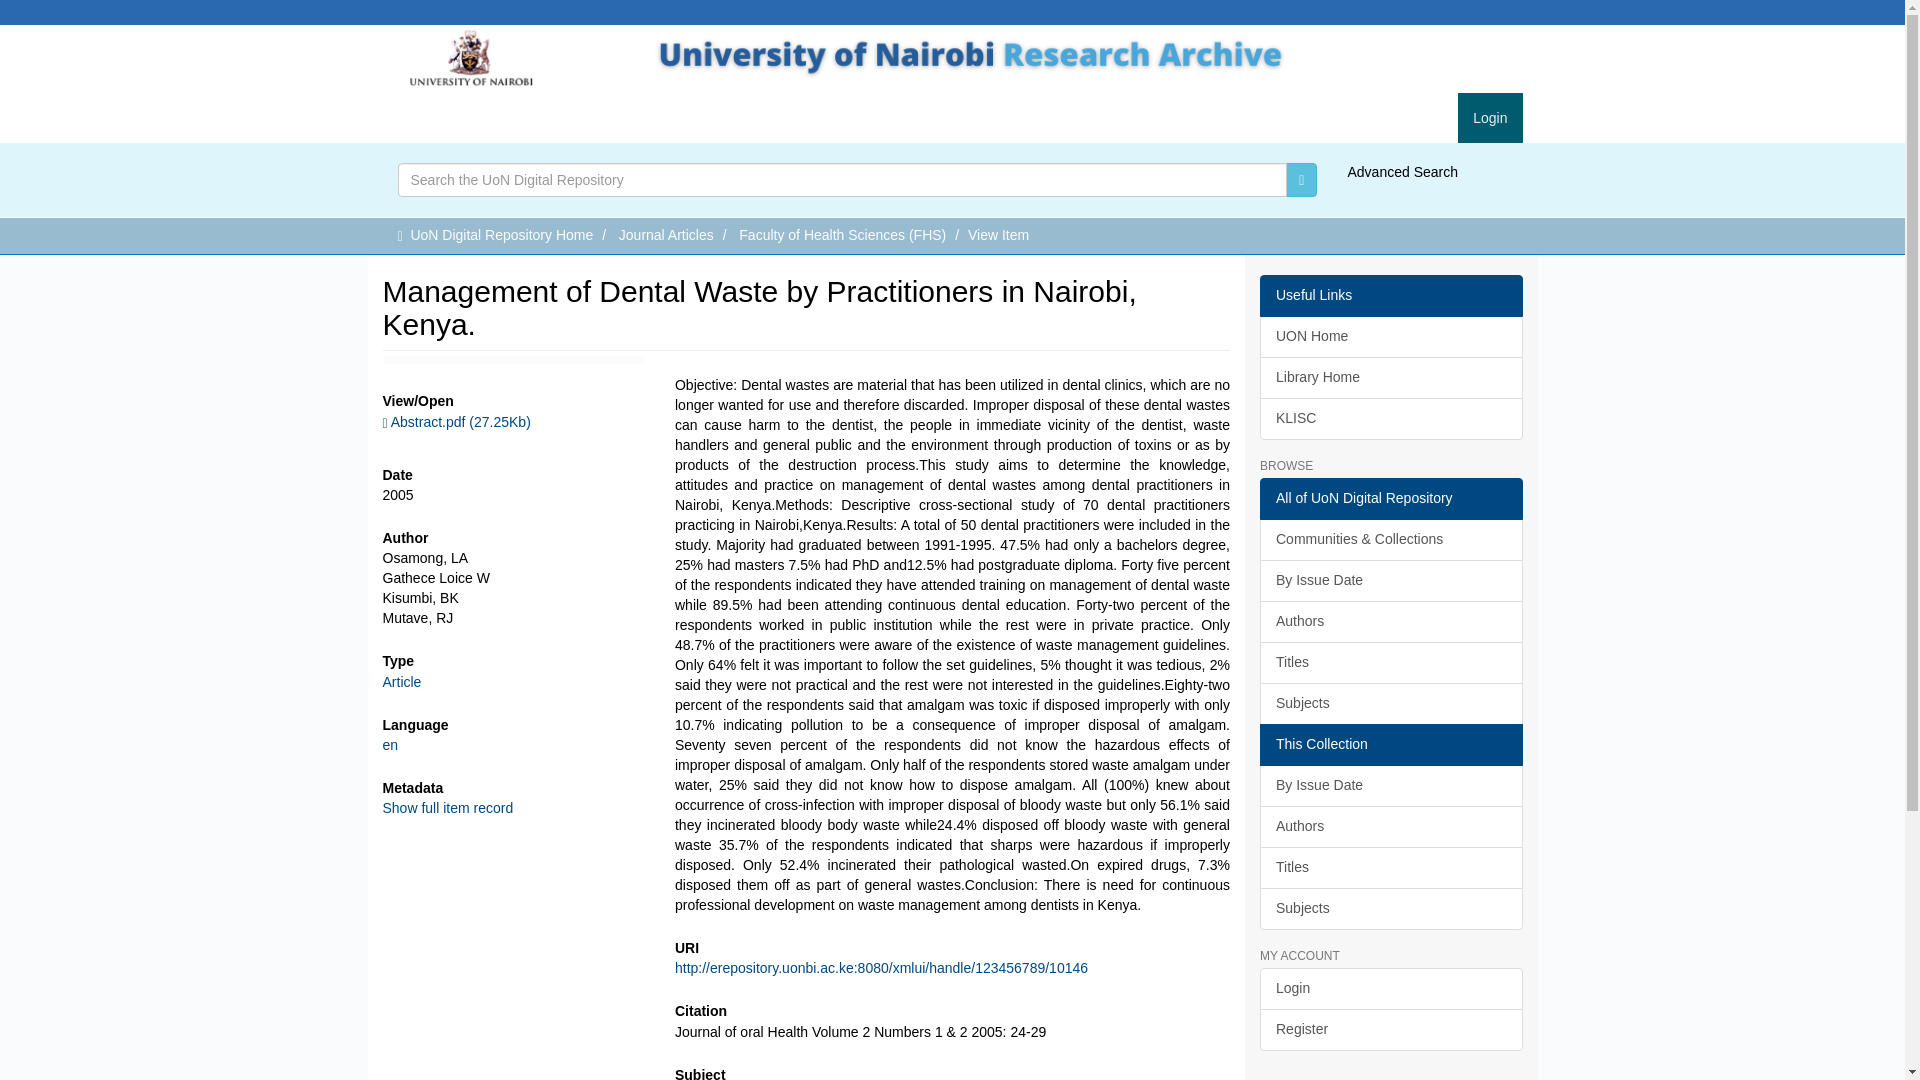 The width and height of the screenshot is (1920, 1080). I want to click on This Collection, so click(1390, 744).